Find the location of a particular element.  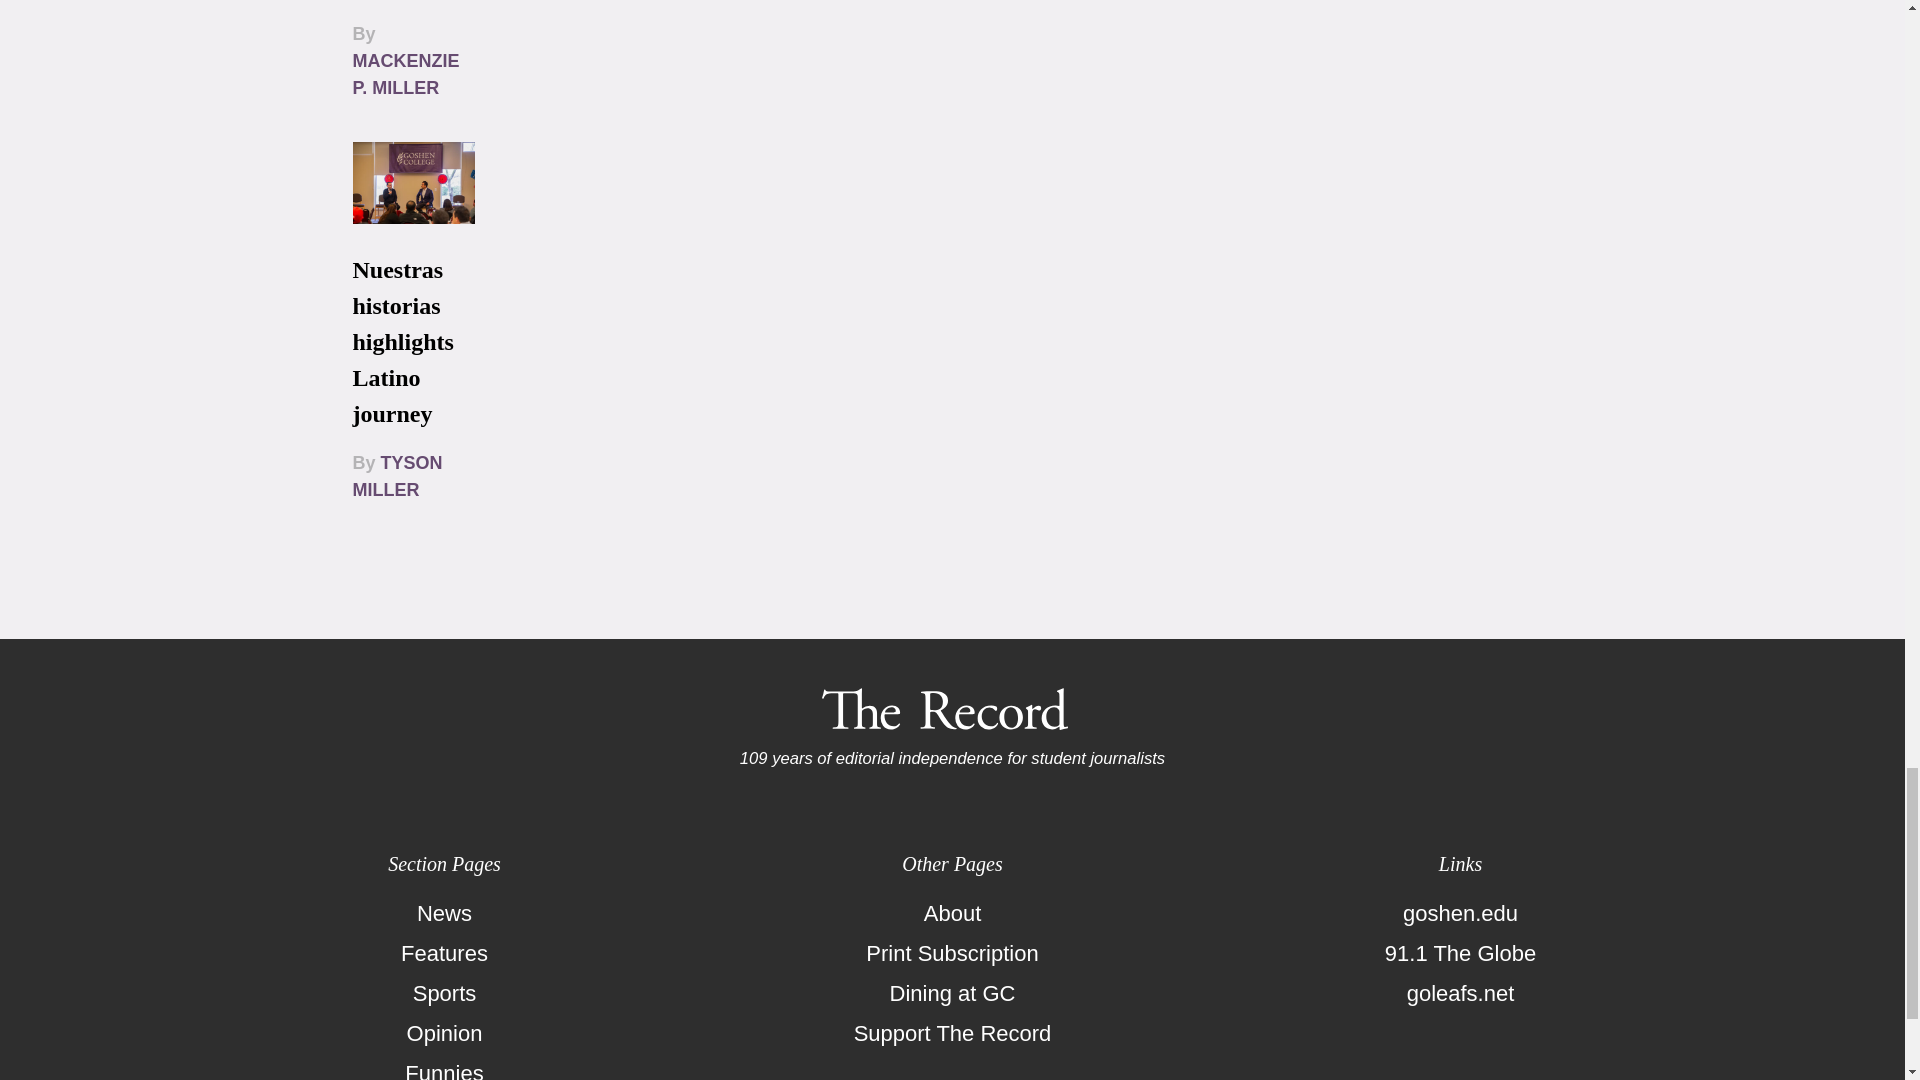

Print Subscription is located at coordinates (952, 954).